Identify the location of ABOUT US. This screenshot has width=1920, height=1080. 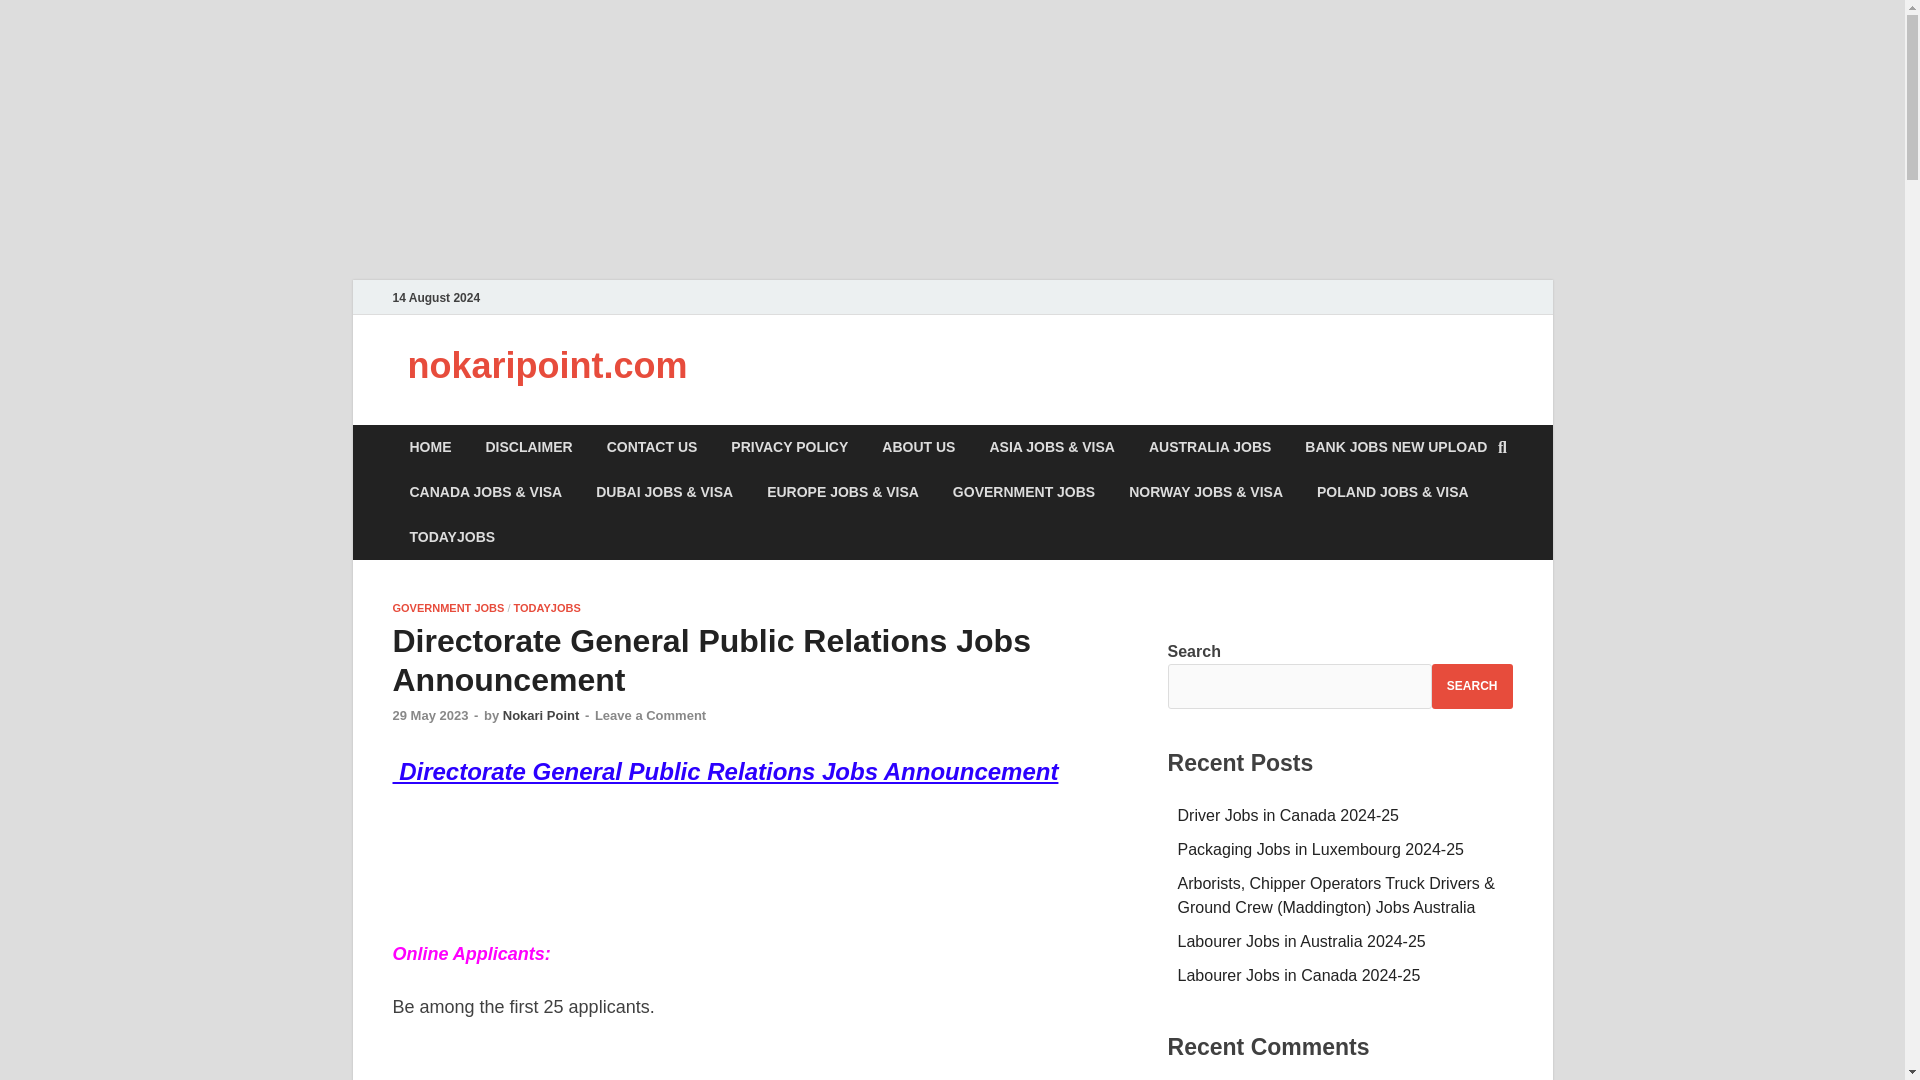
(918, 447).